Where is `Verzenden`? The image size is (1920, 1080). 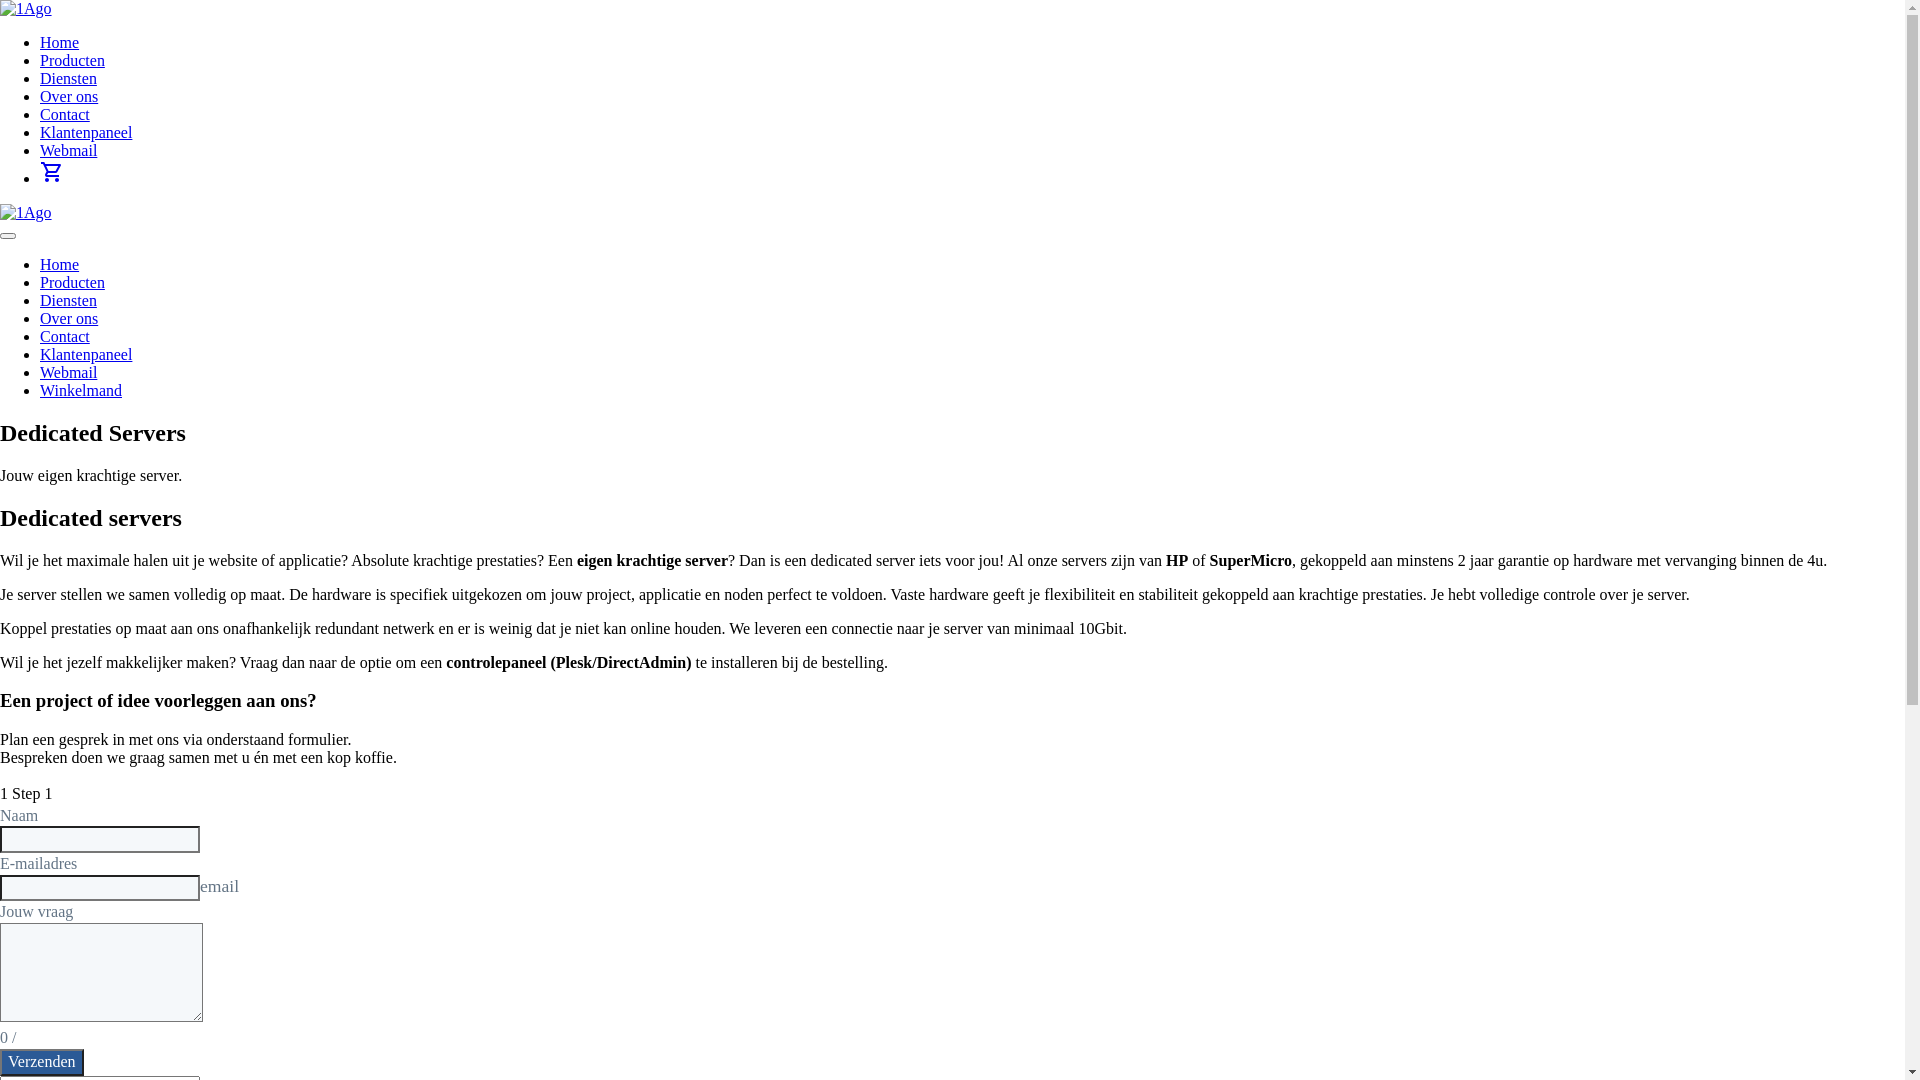
Verzenden is located at coordinates (42, 1062).